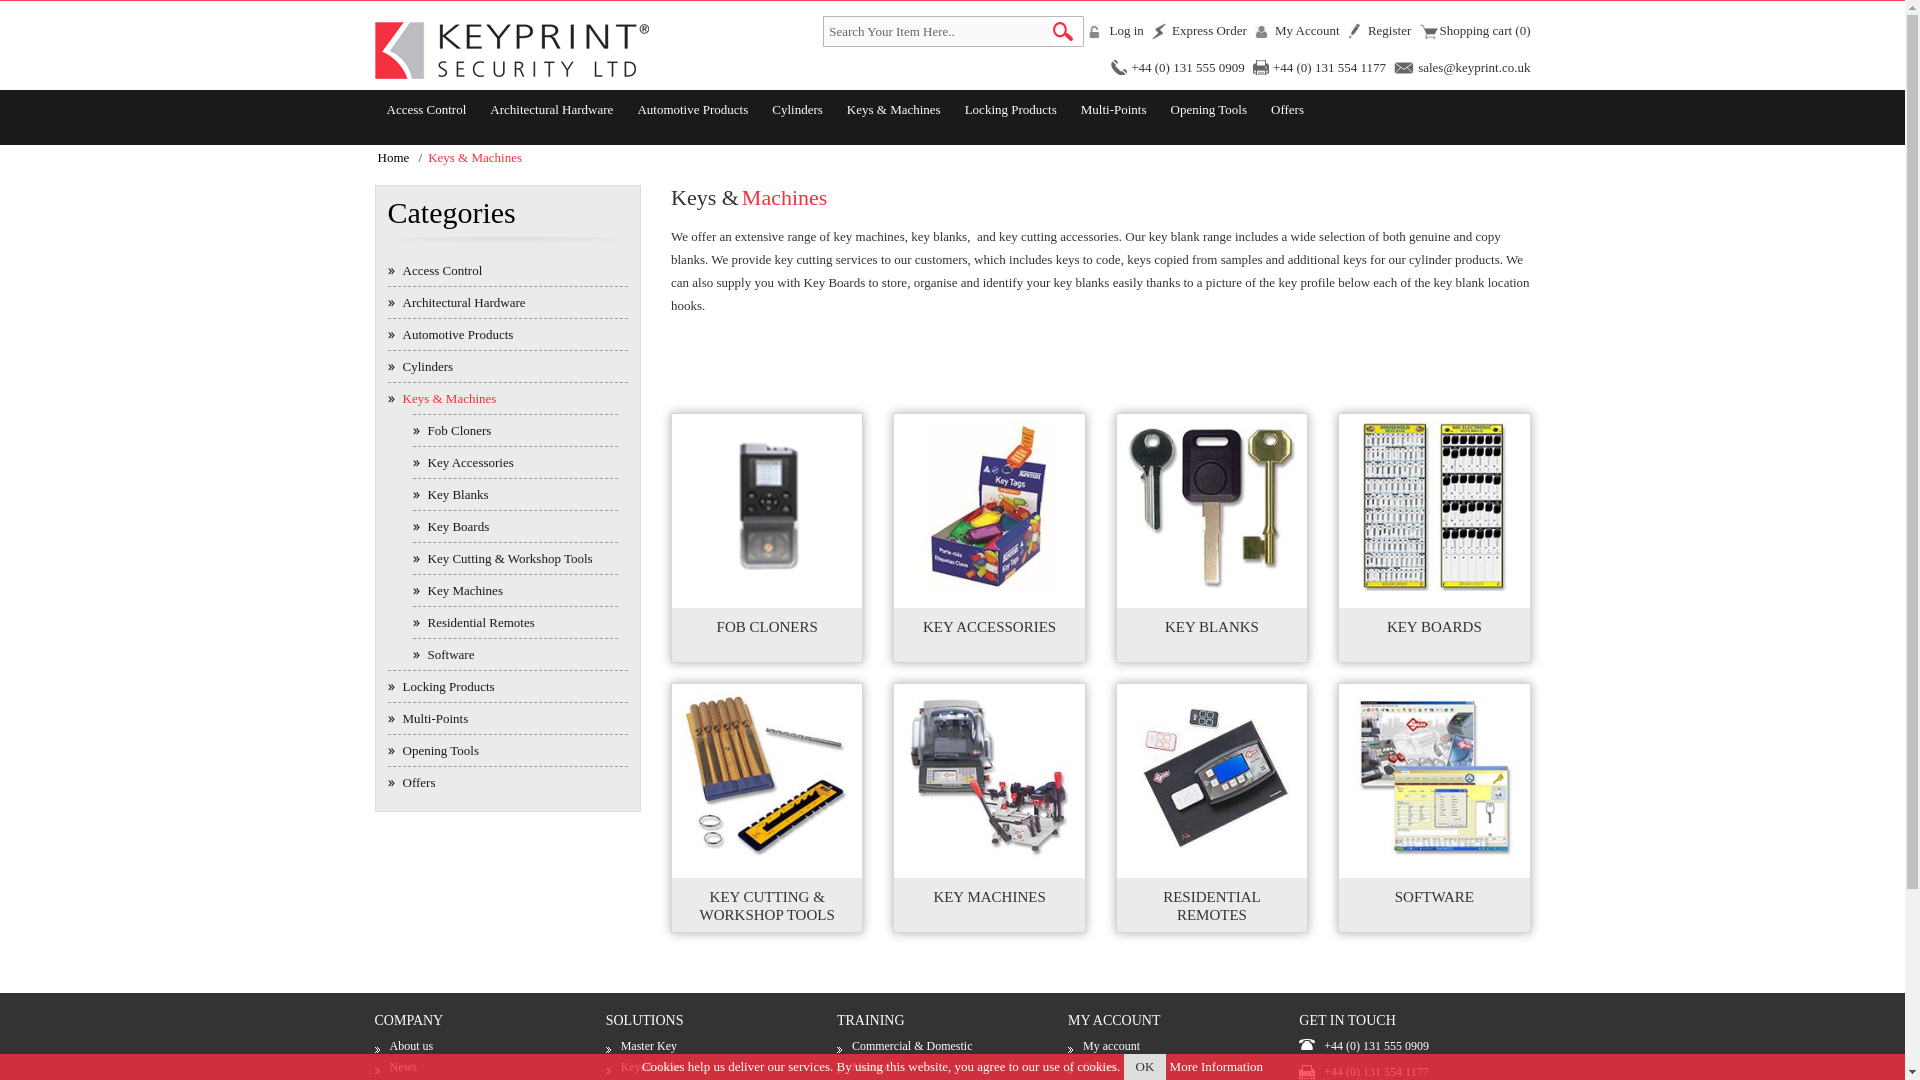 The width and height of the screenshot is (1920, 1080). I want to click on Log in, so click(1115, 31).